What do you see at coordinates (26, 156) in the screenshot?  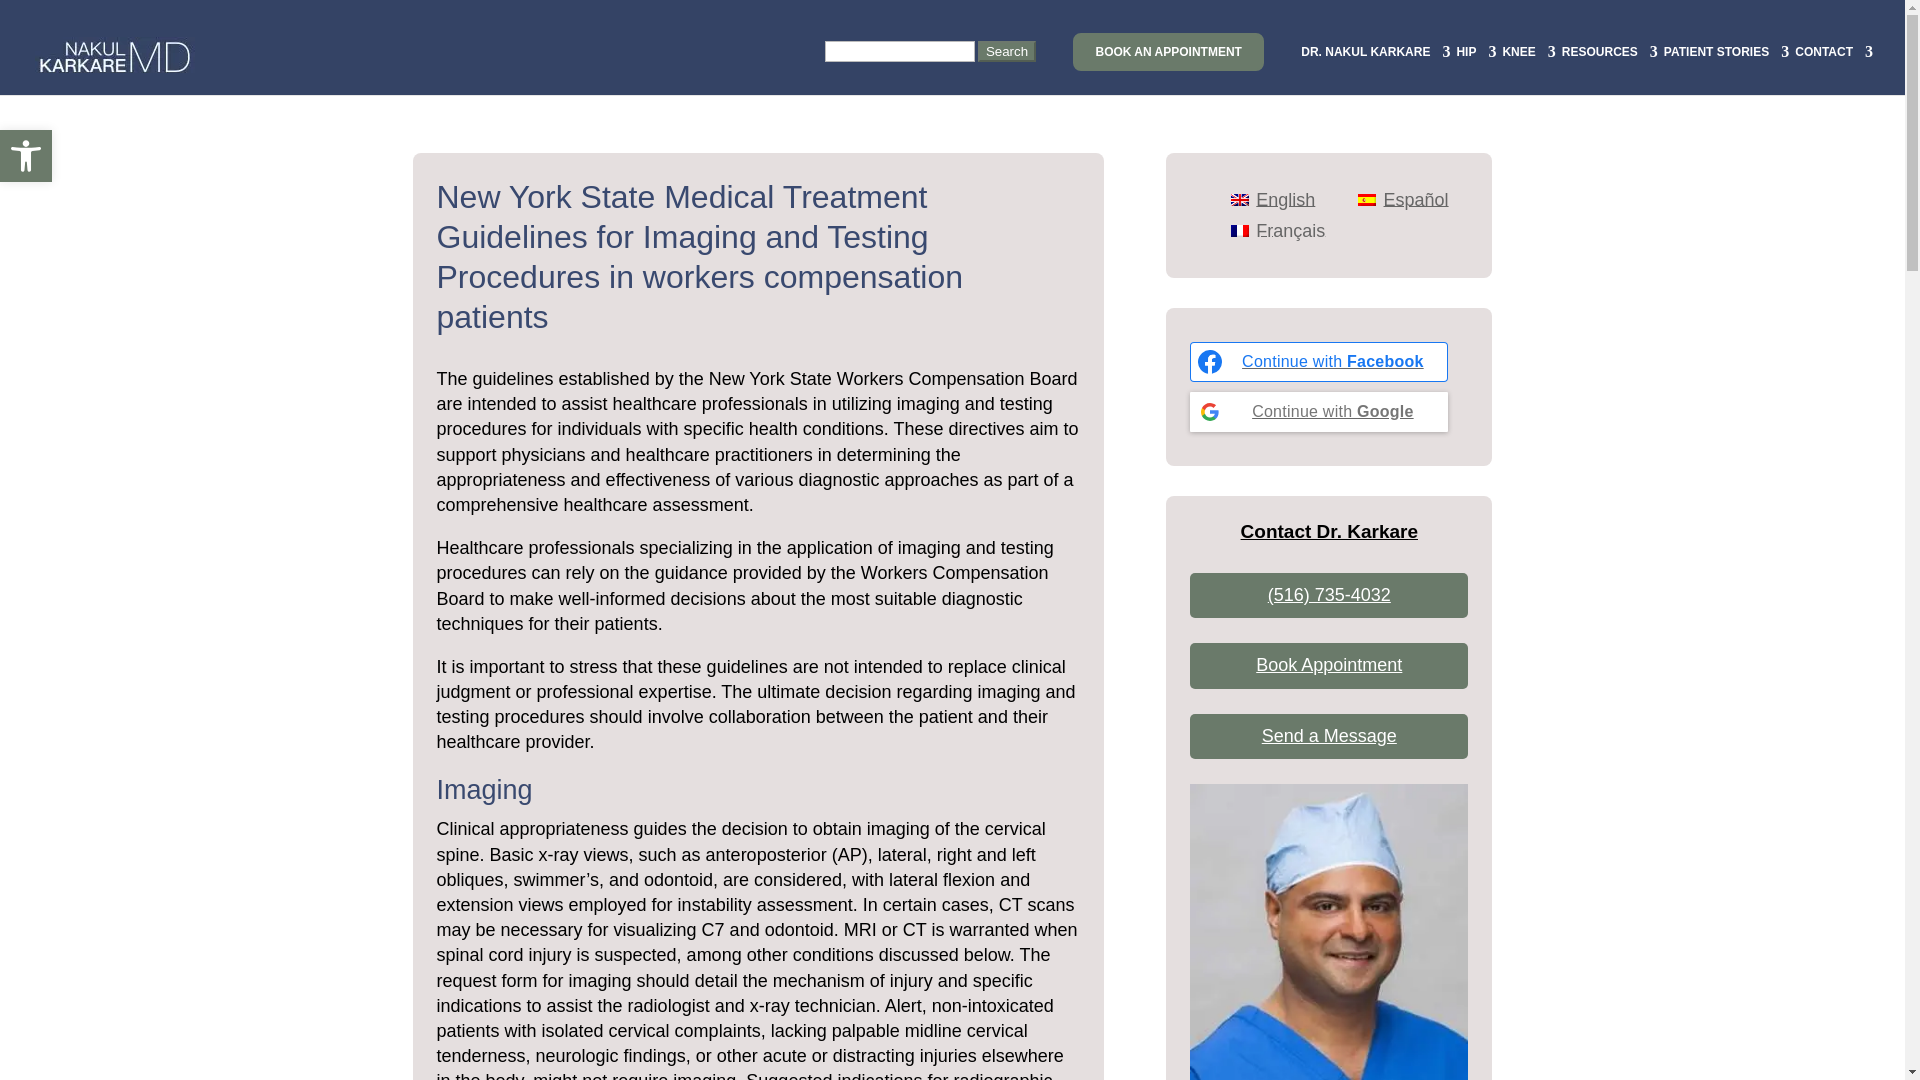 I see `Accessibility Tools` at bounding box center [26, 156].